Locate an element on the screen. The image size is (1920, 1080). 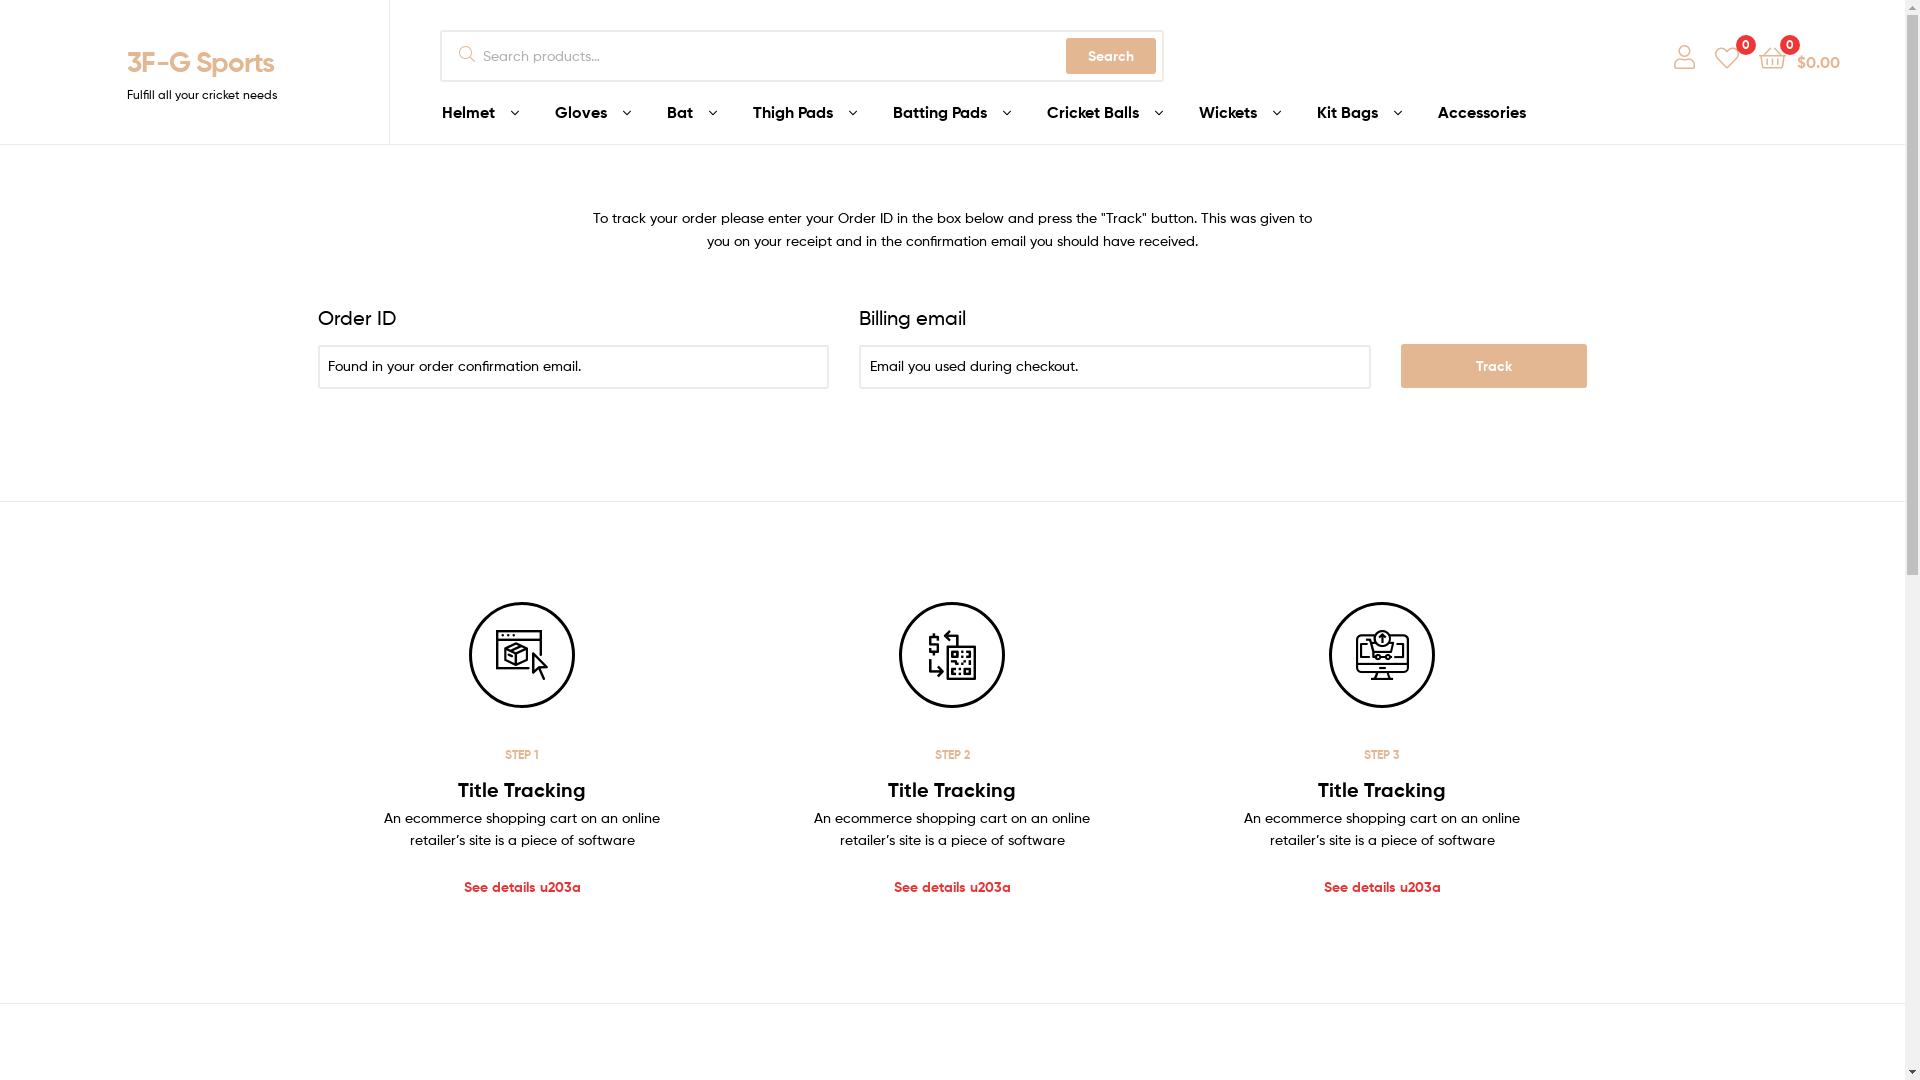
See details u203a is located at coordinates (1382, 888).